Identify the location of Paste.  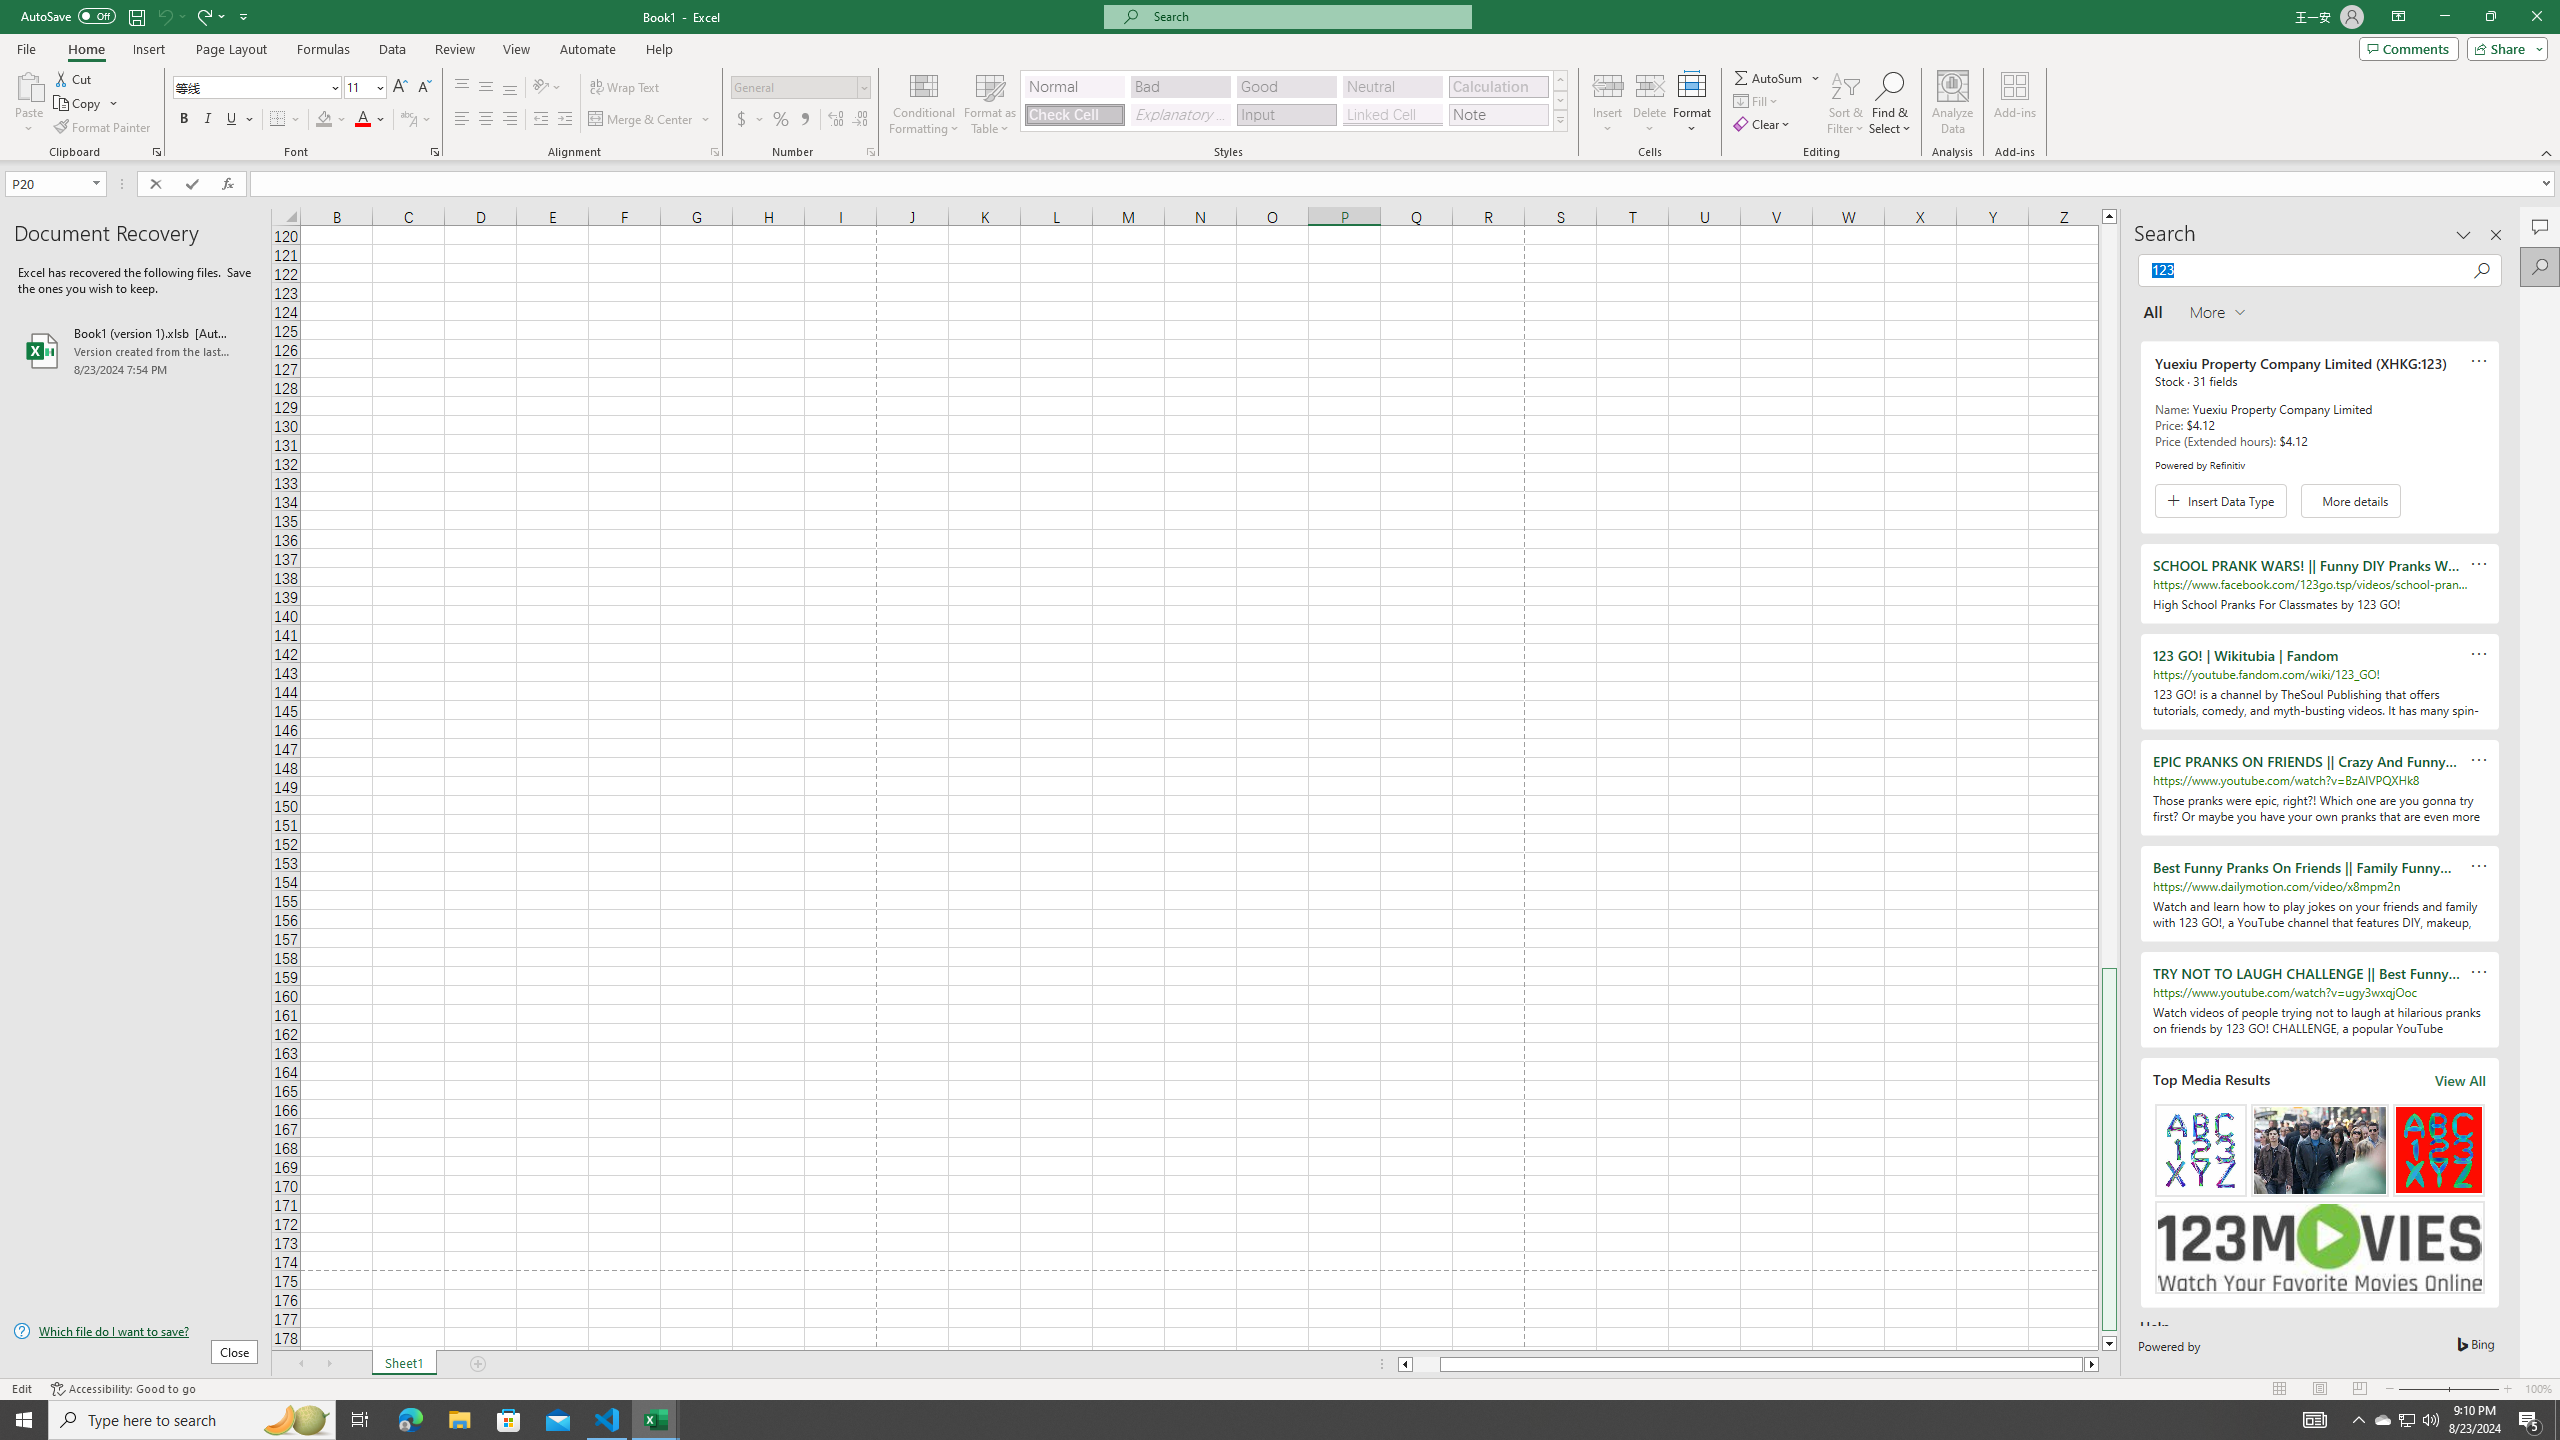
(29, 85).